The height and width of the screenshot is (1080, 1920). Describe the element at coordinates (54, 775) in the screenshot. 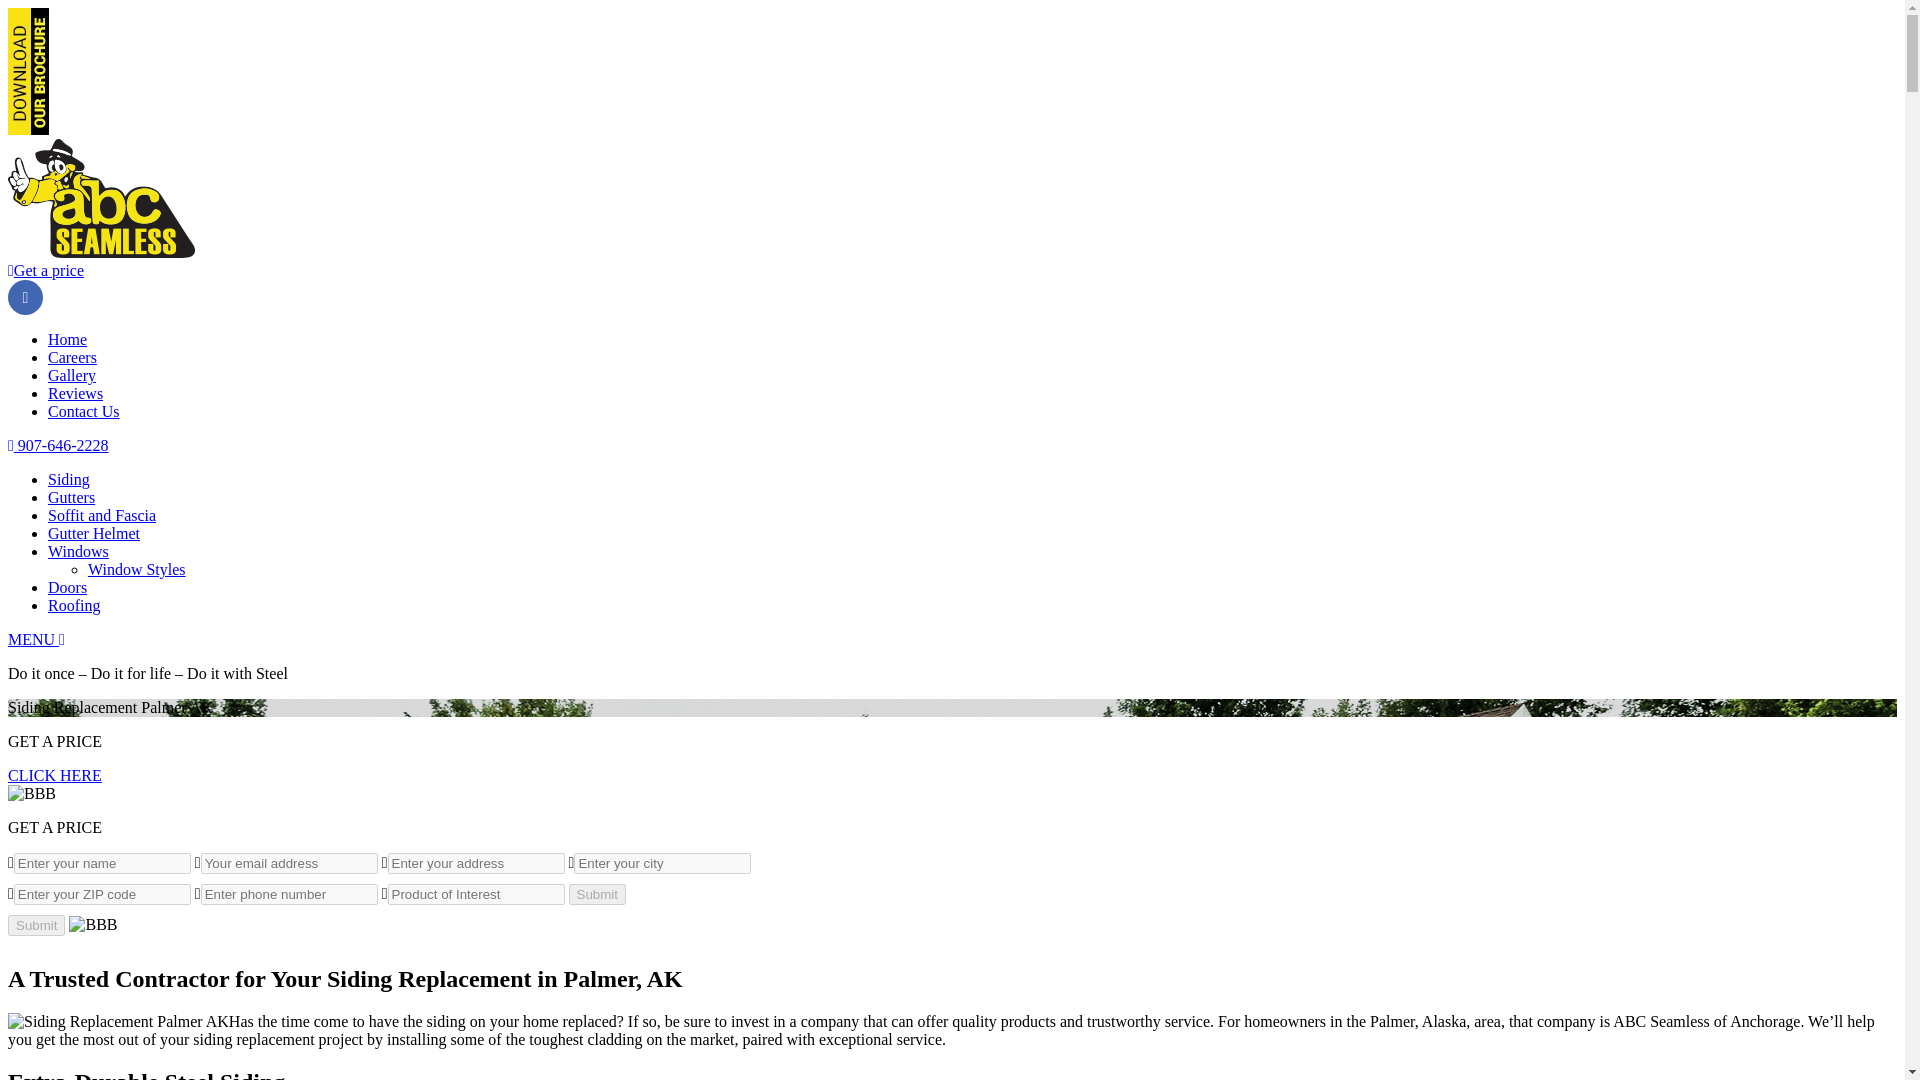

I see `CLICK HERE` at that location.